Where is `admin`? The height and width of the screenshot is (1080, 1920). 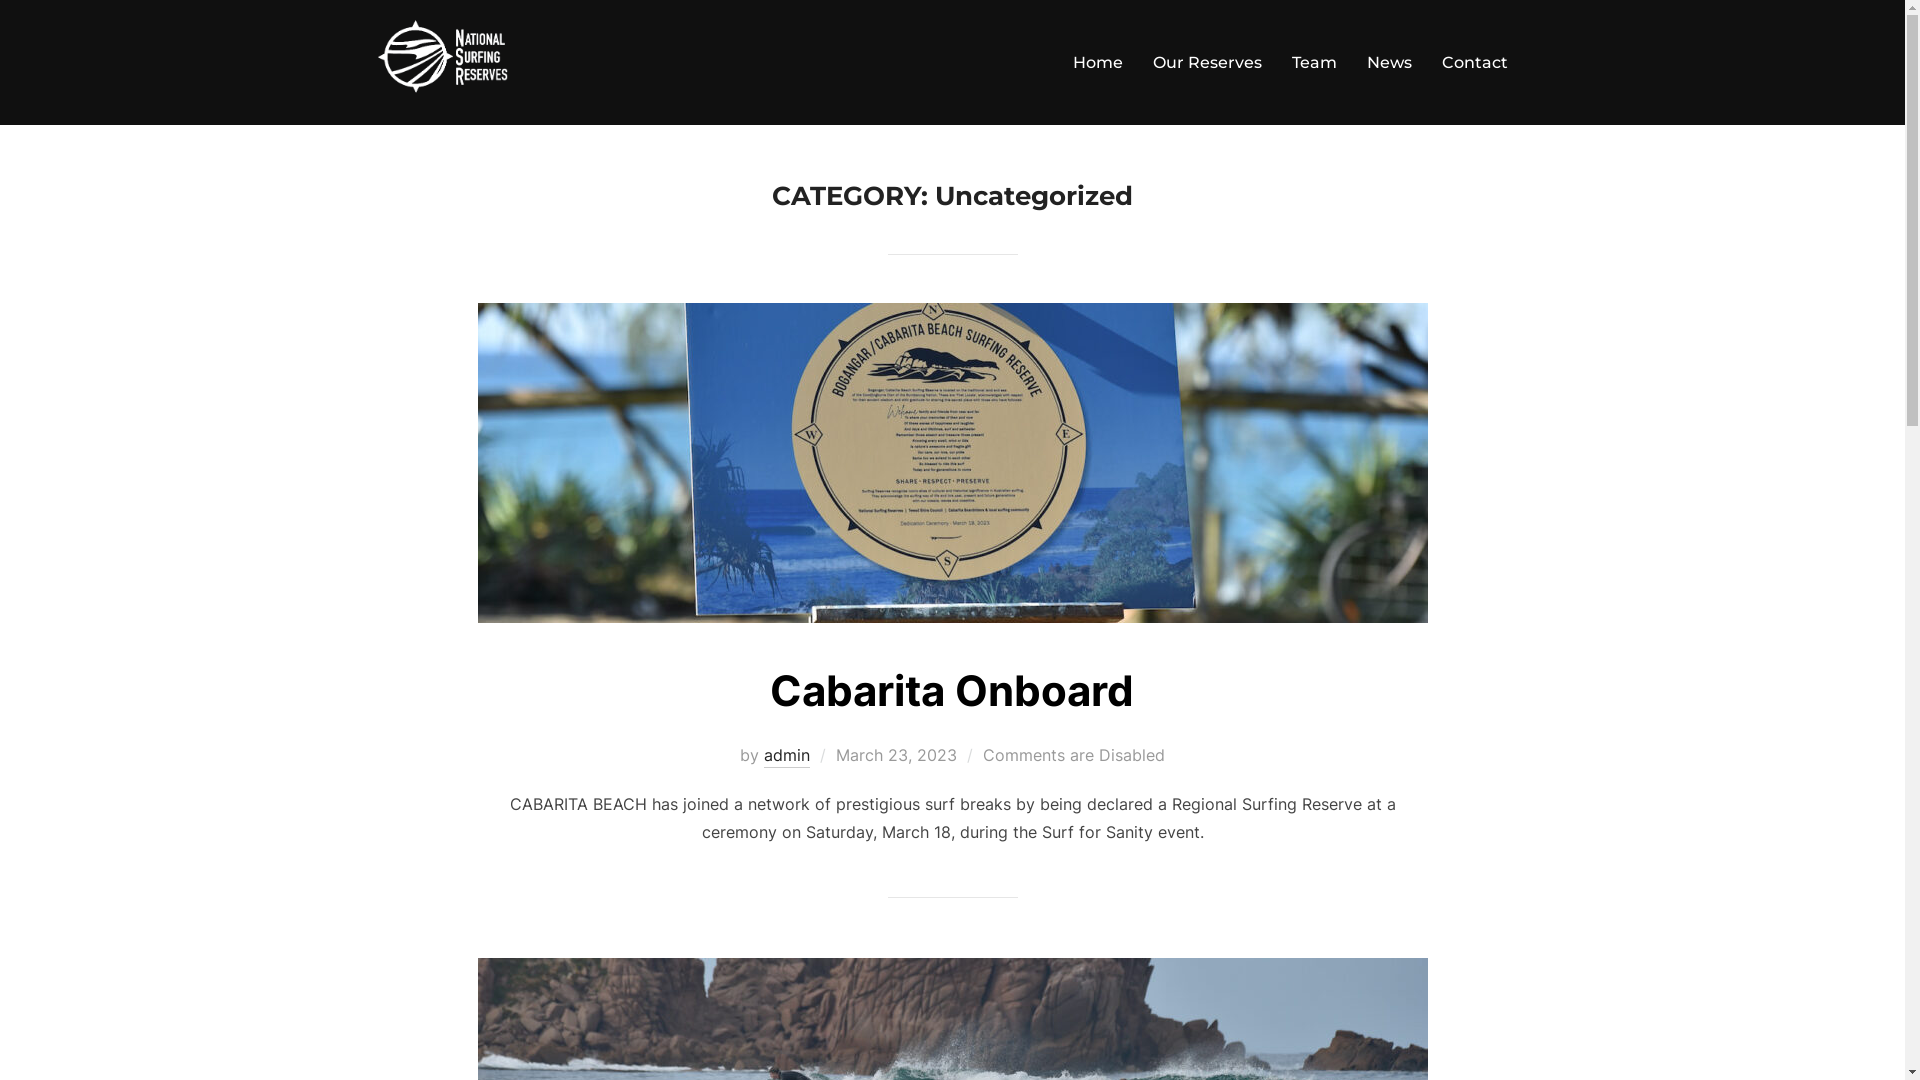 admin is located at coordinates (787, 756).